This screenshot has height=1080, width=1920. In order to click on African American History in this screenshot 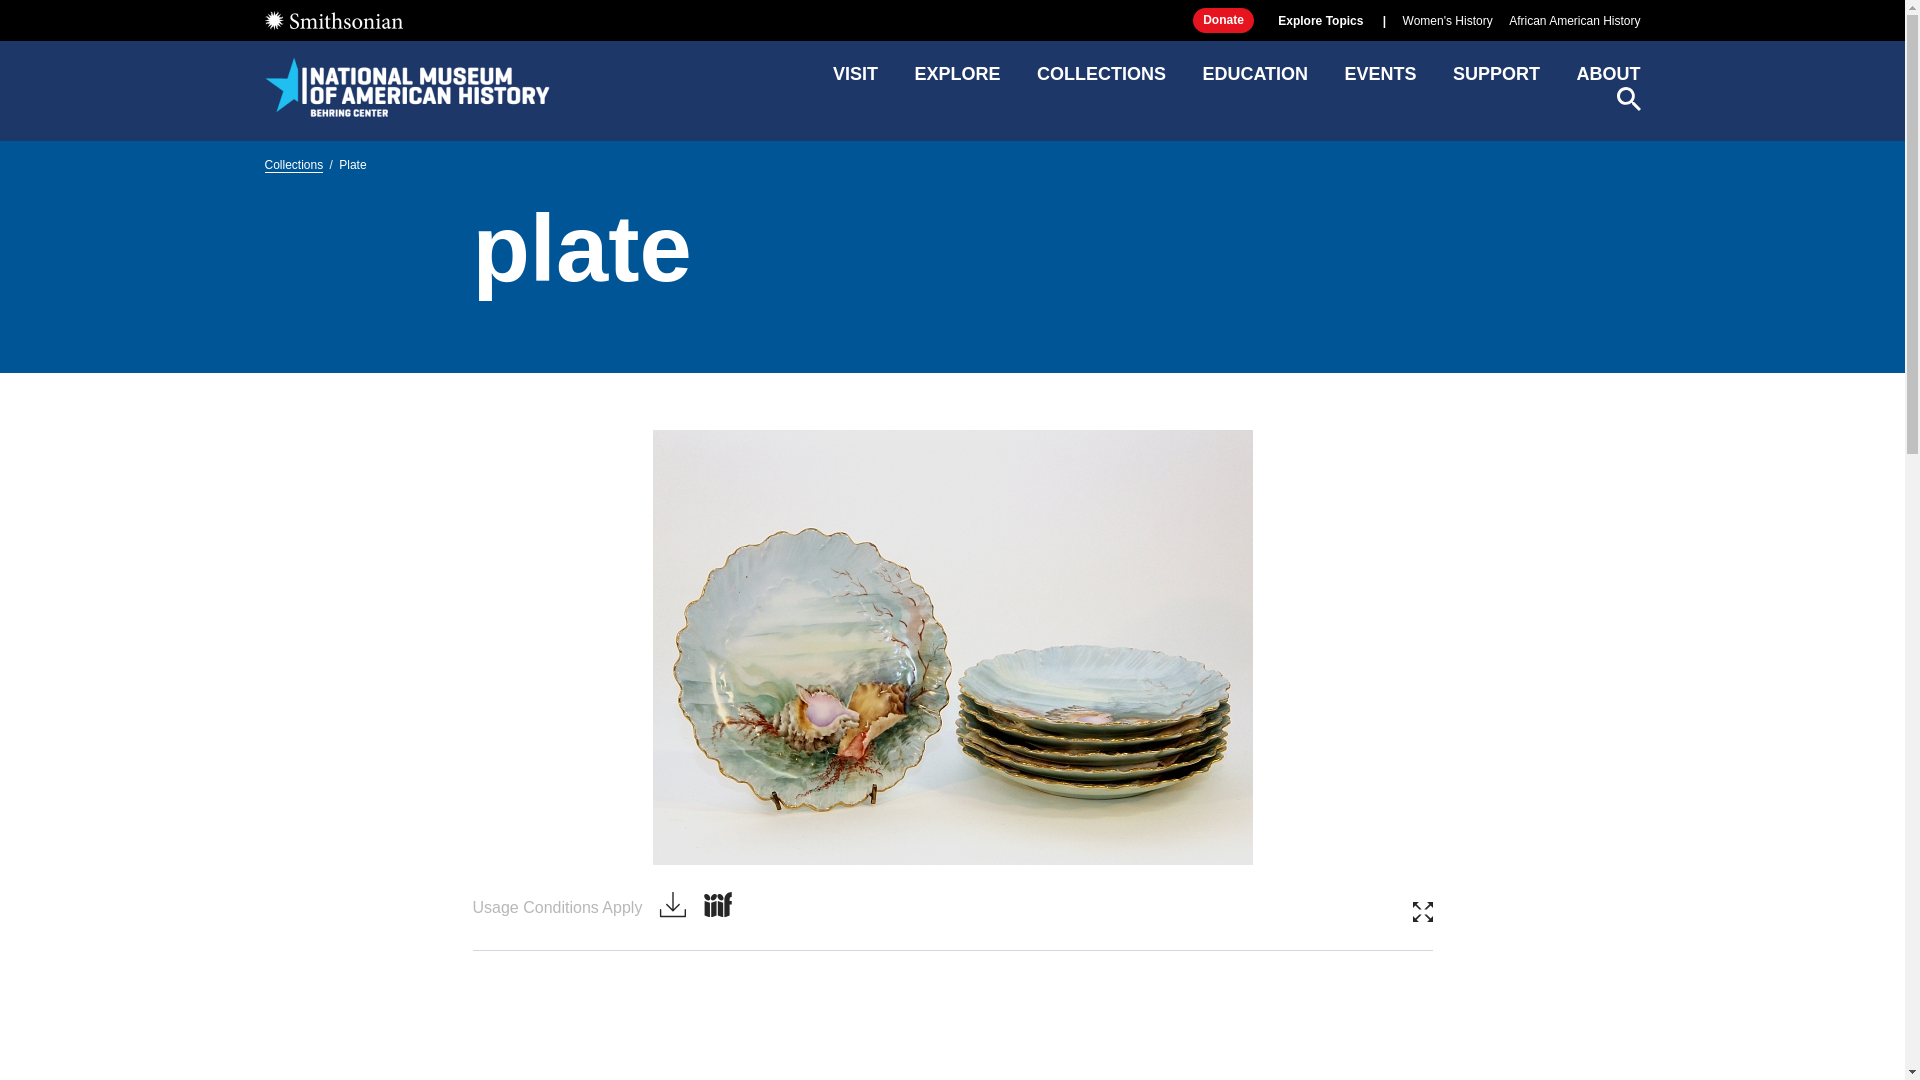, I will do `click(1574, 21)`.